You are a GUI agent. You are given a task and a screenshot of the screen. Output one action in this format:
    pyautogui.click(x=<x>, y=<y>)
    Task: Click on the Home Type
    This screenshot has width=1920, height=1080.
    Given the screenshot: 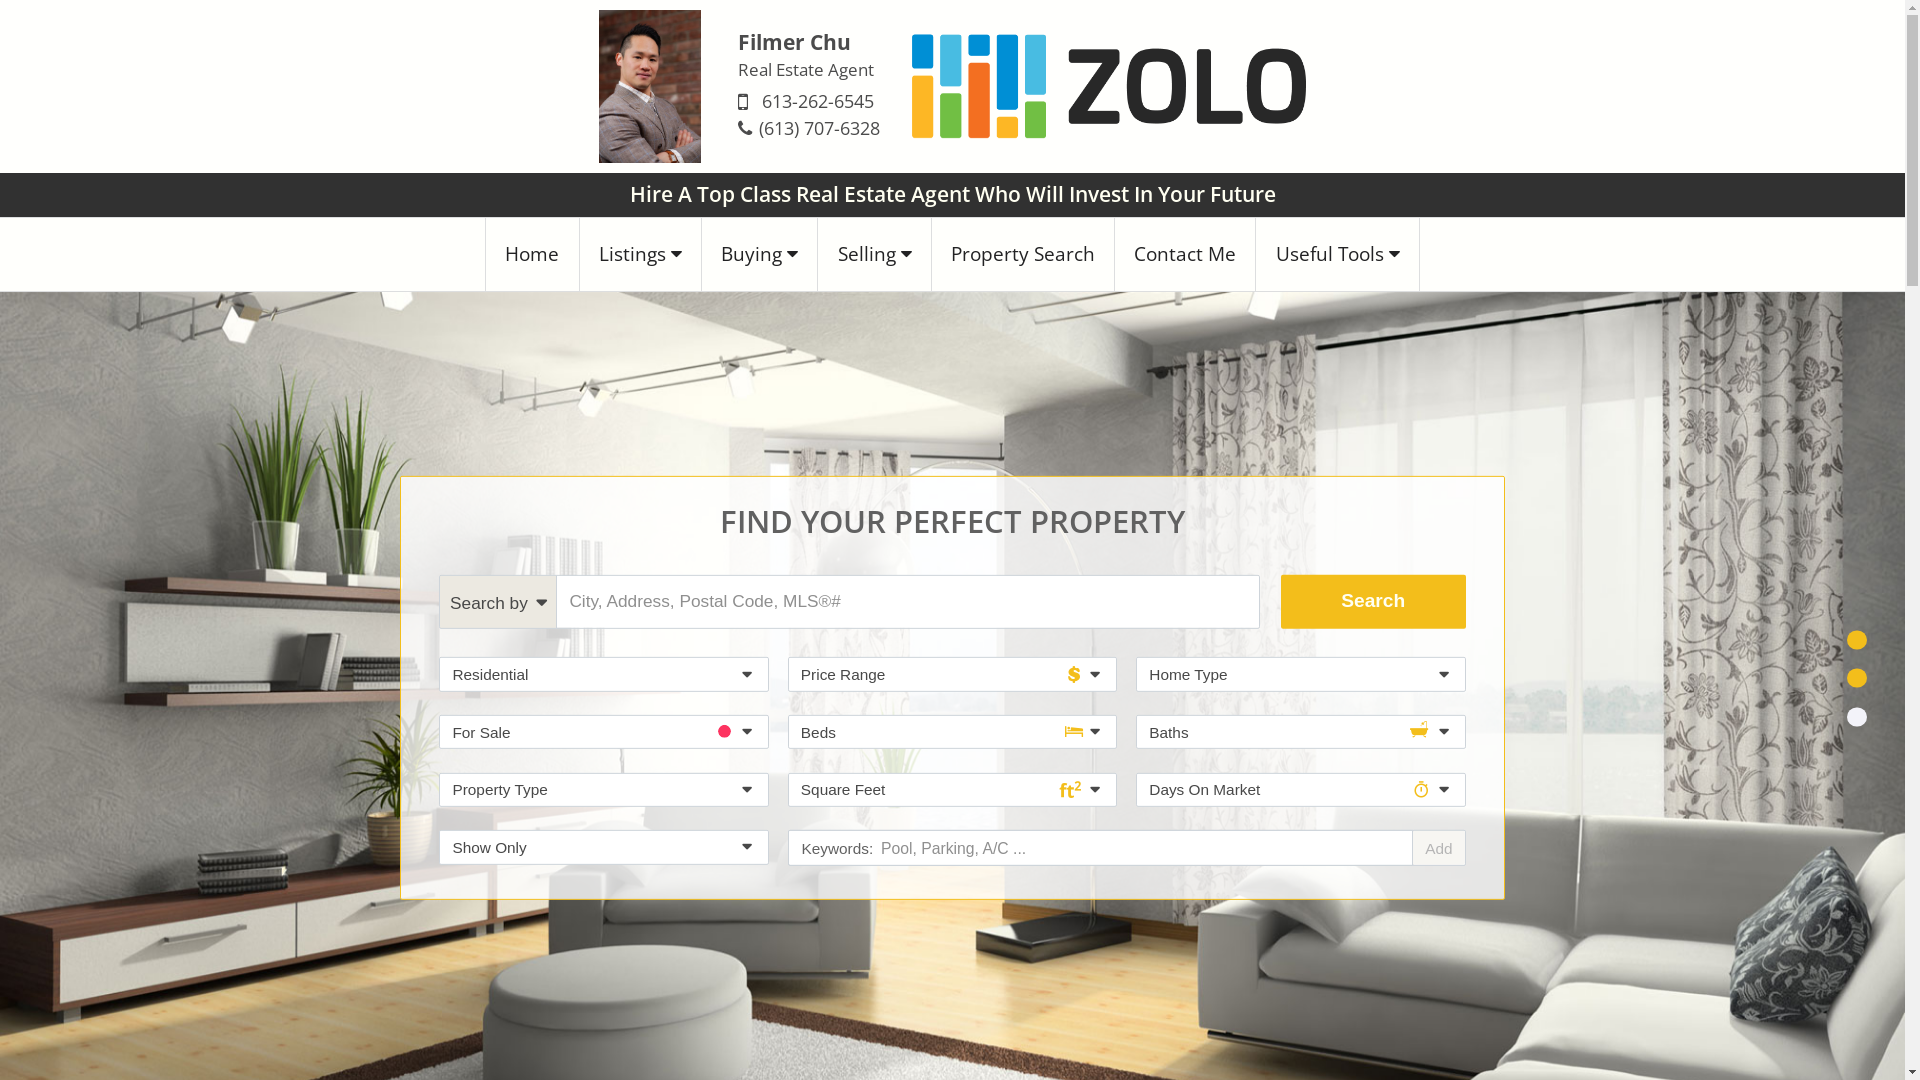 What is the action you would take?
    pyautogui.click(x=1300, y=674)
    